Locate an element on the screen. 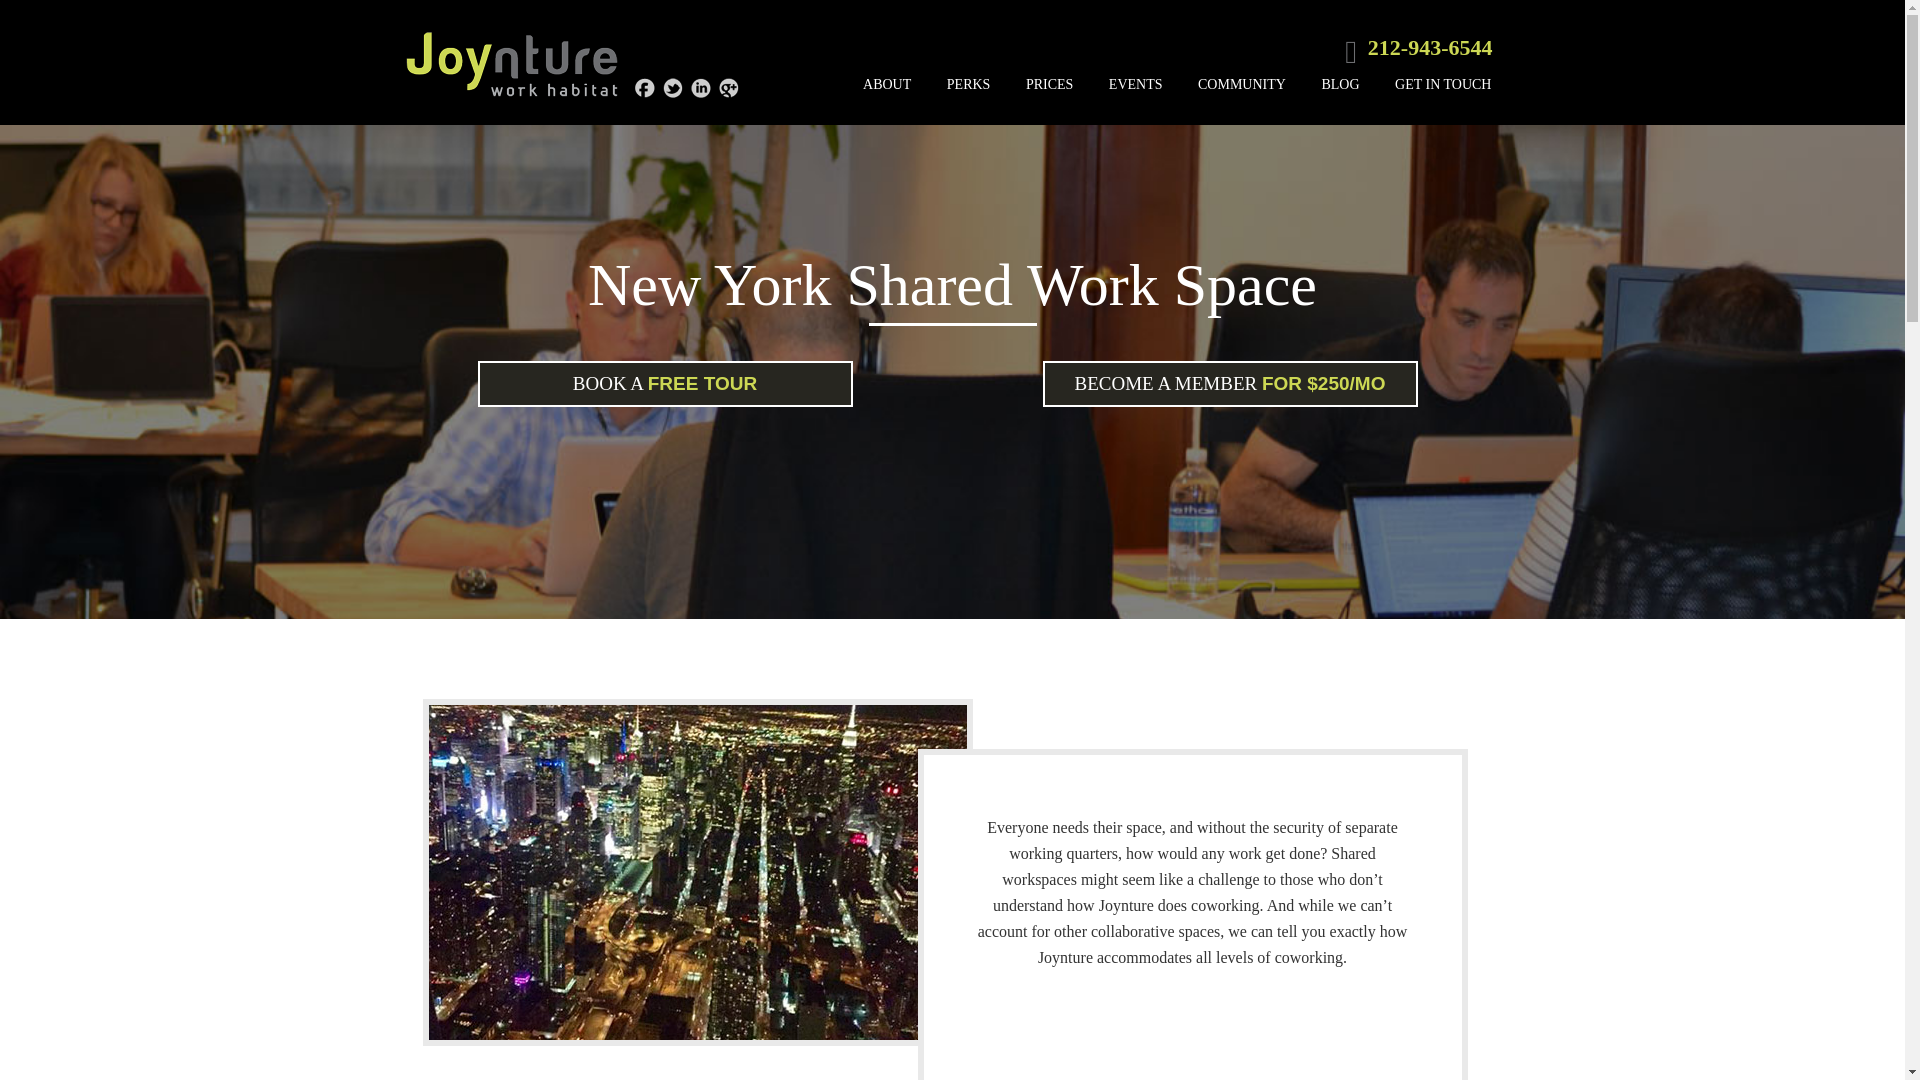 Image resolution: width=1920 pixels, height=1080 pixels. PERKS is located at coordinates (968, 85).